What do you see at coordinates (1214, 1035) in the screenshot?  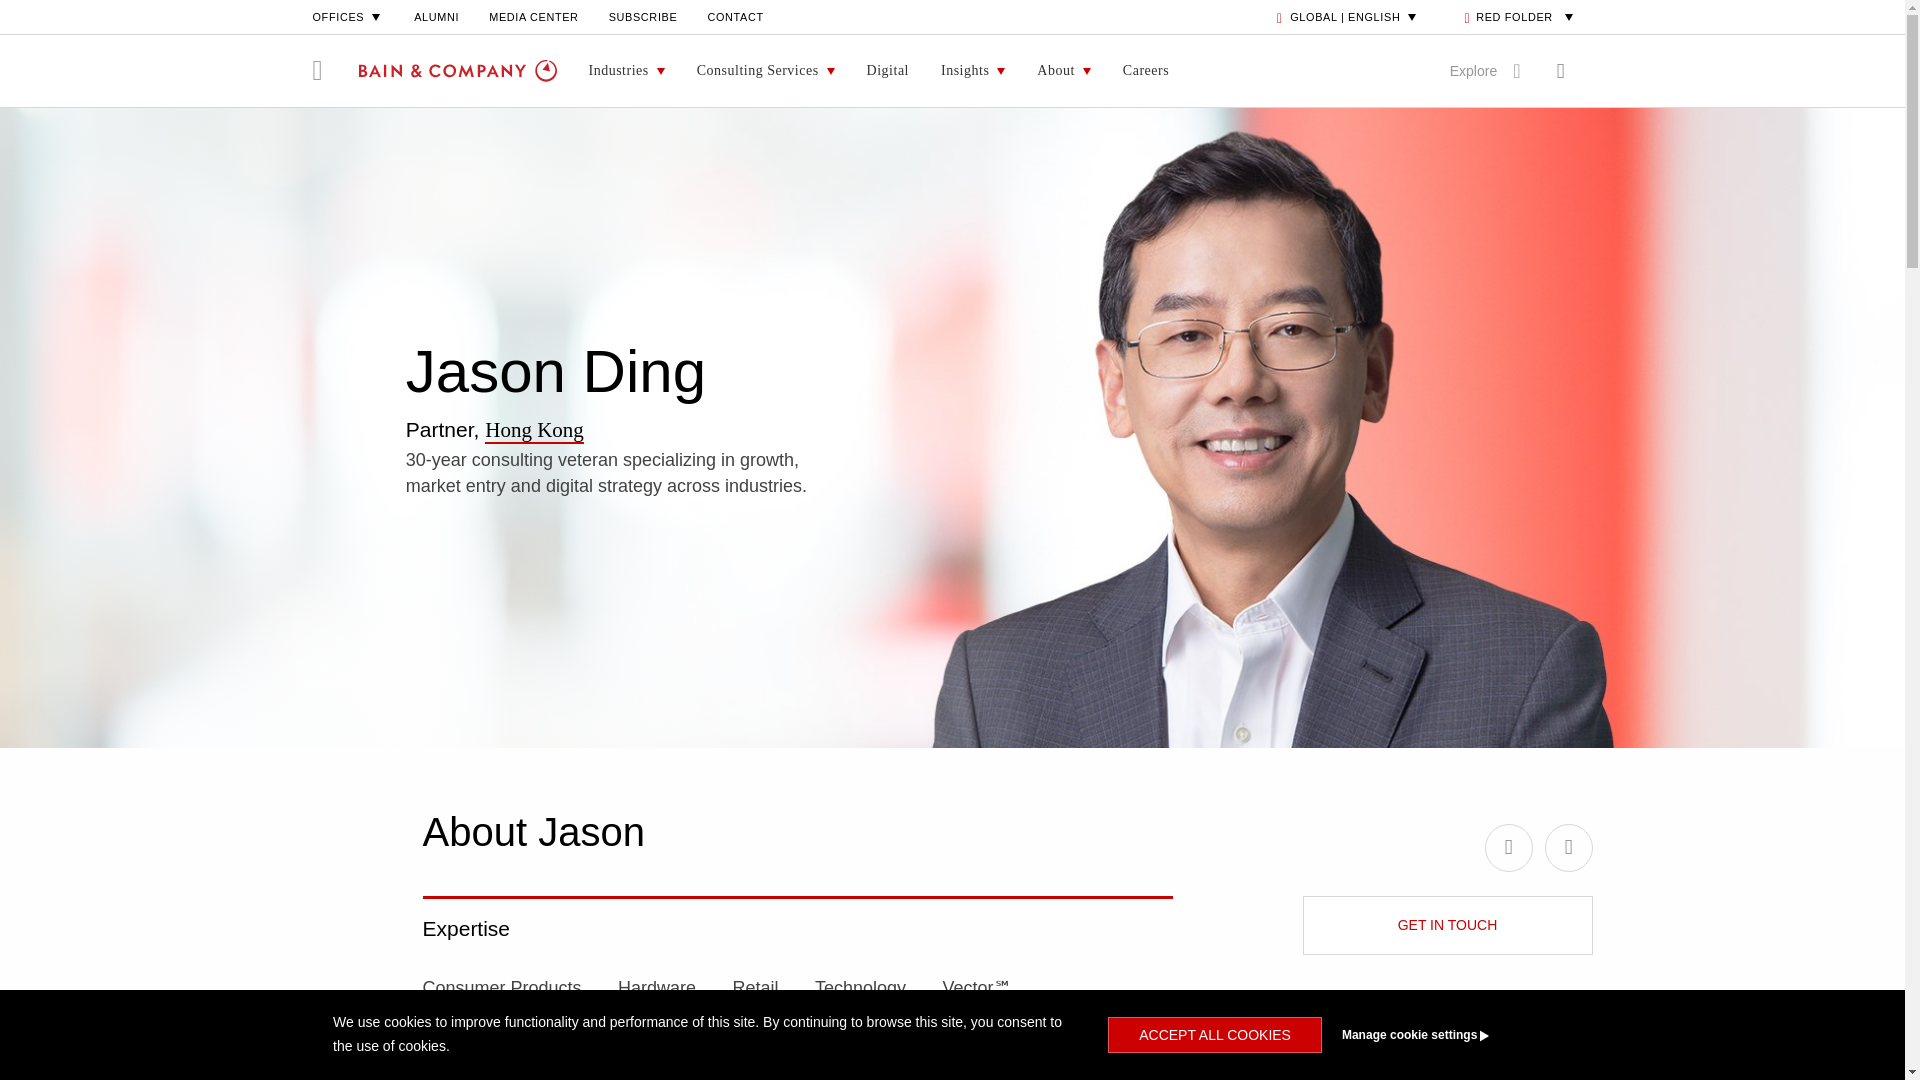 I see `ACCEPT ALL COOKIES` at bounding box center [1214, 1035].